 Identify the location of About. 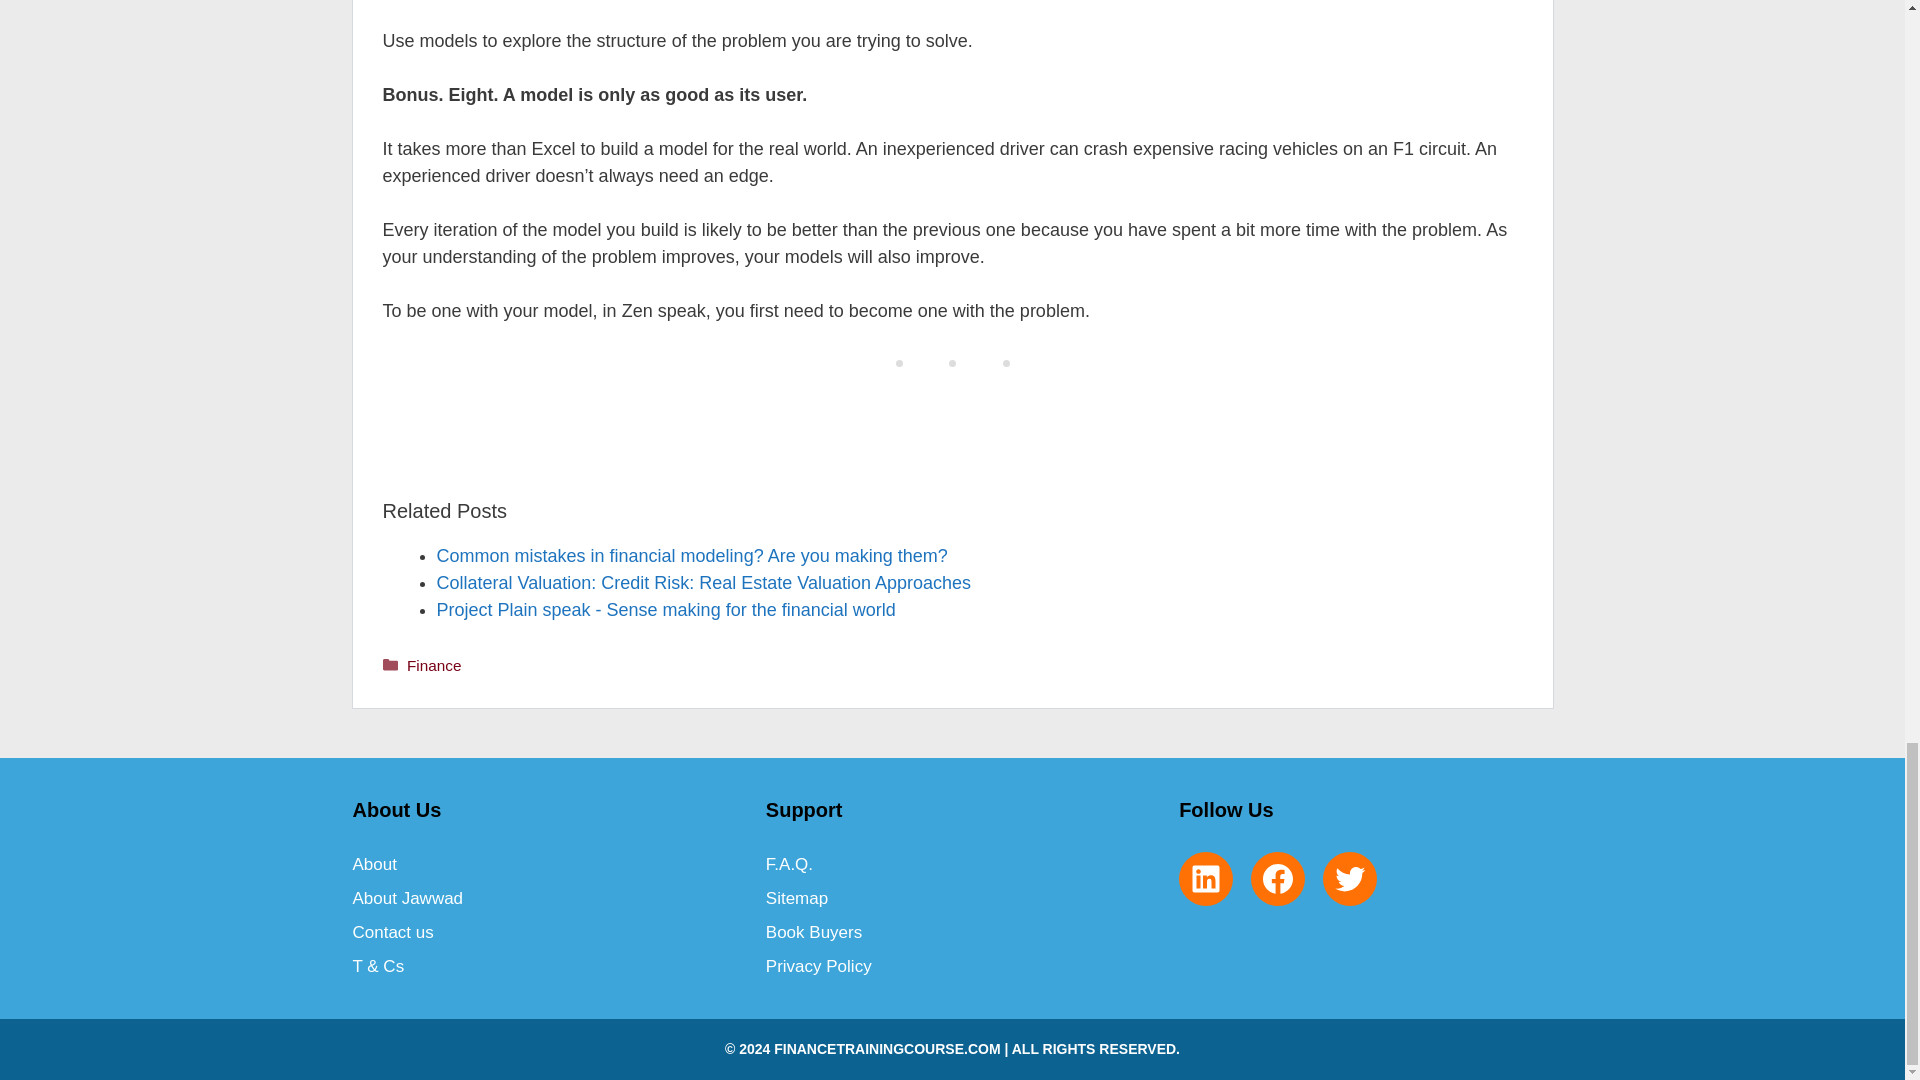
(373, 864).